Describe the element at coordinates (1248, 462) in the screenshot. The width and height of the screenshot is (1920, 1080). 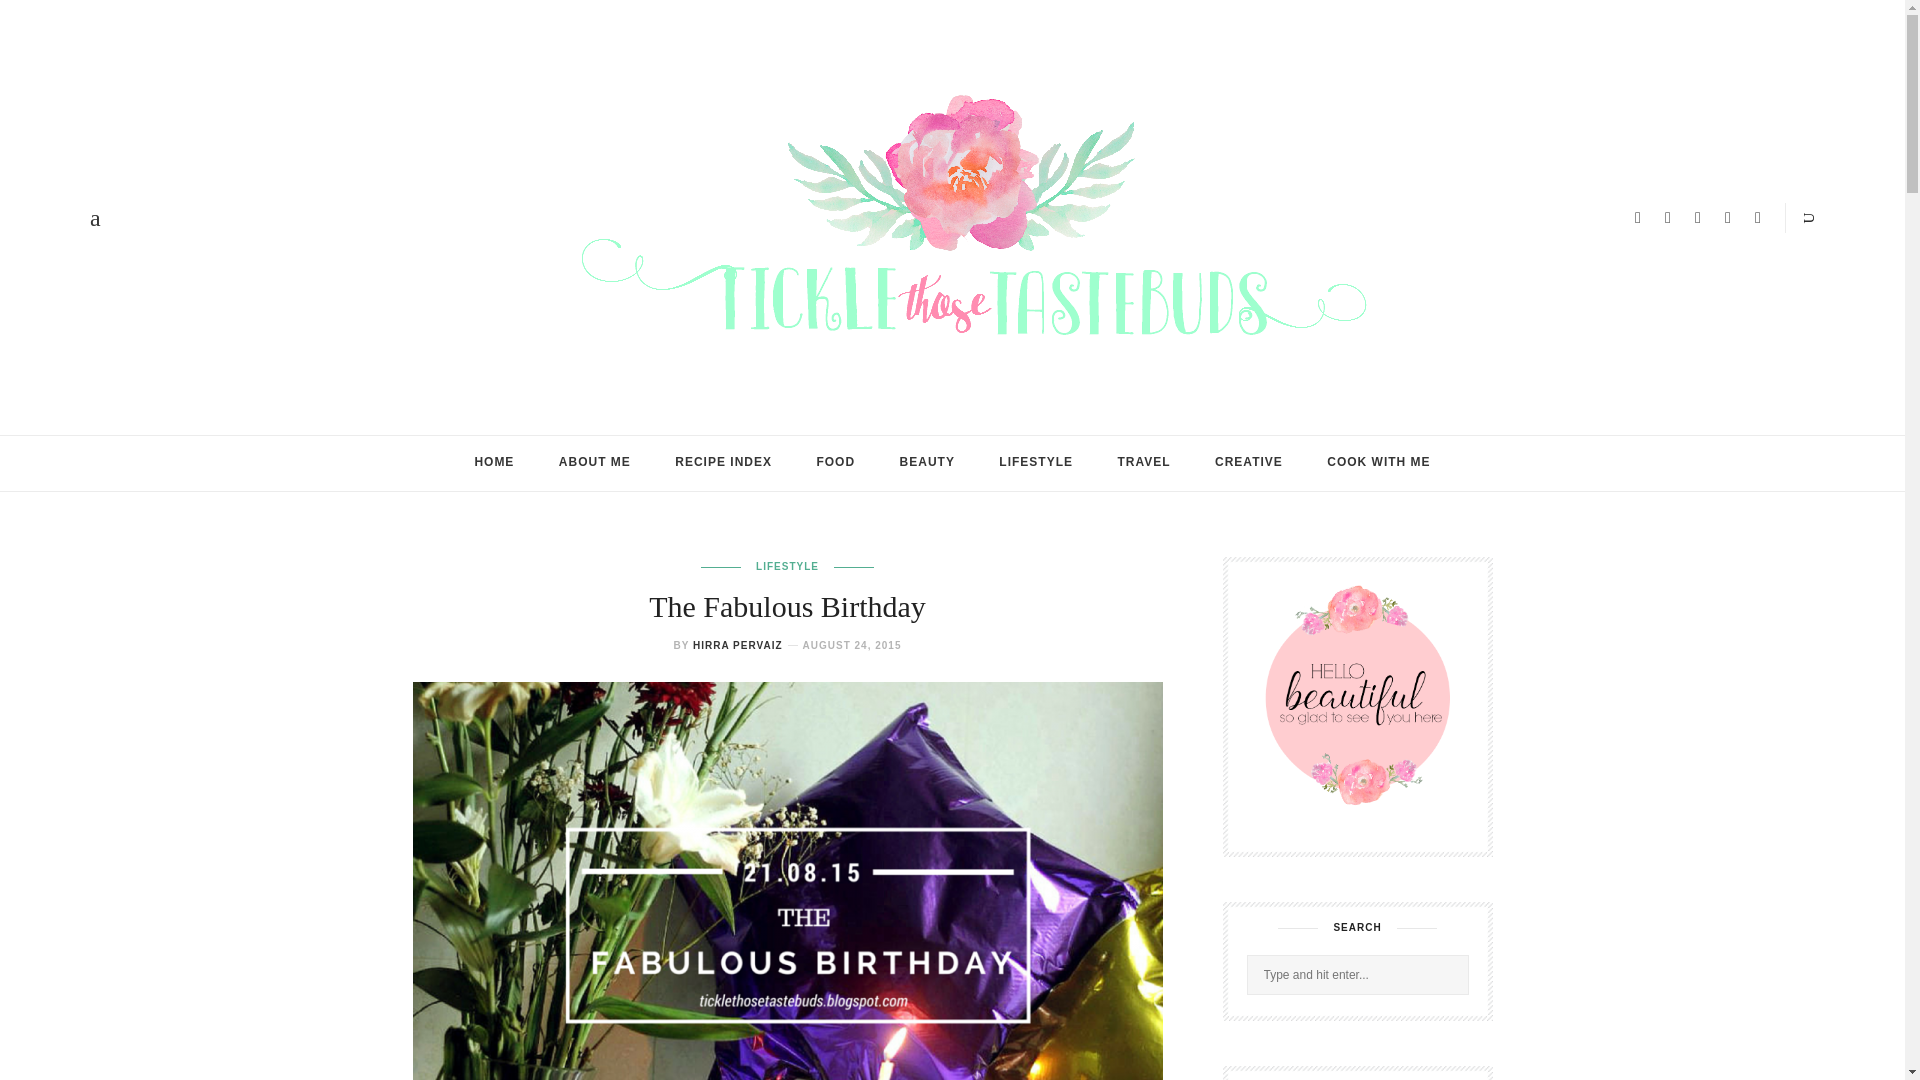
I see `CREATIVE` at that location.